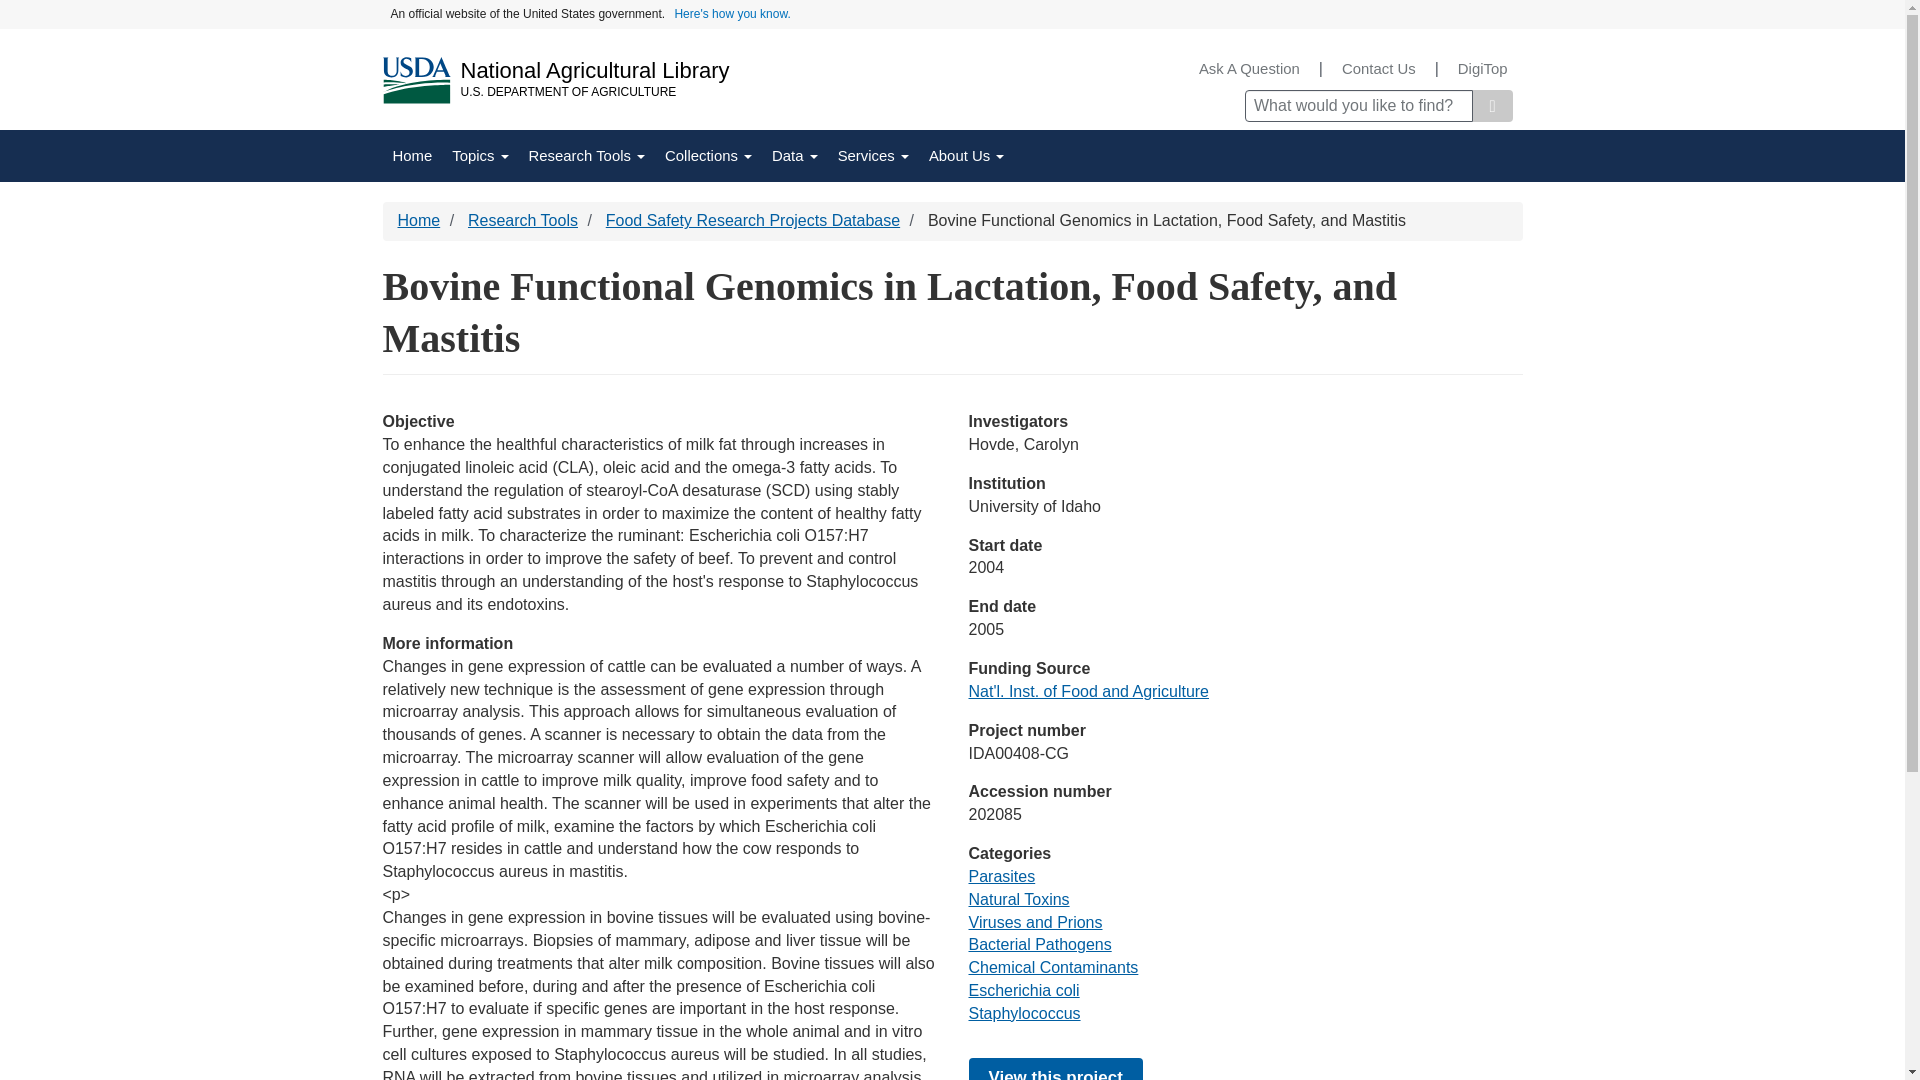 This screenshot has height=1080, width=1920. What do you see at coordinates (1482, 68) in the screenshot?
I see `DigiTop` at bounding box center [1482, 68].